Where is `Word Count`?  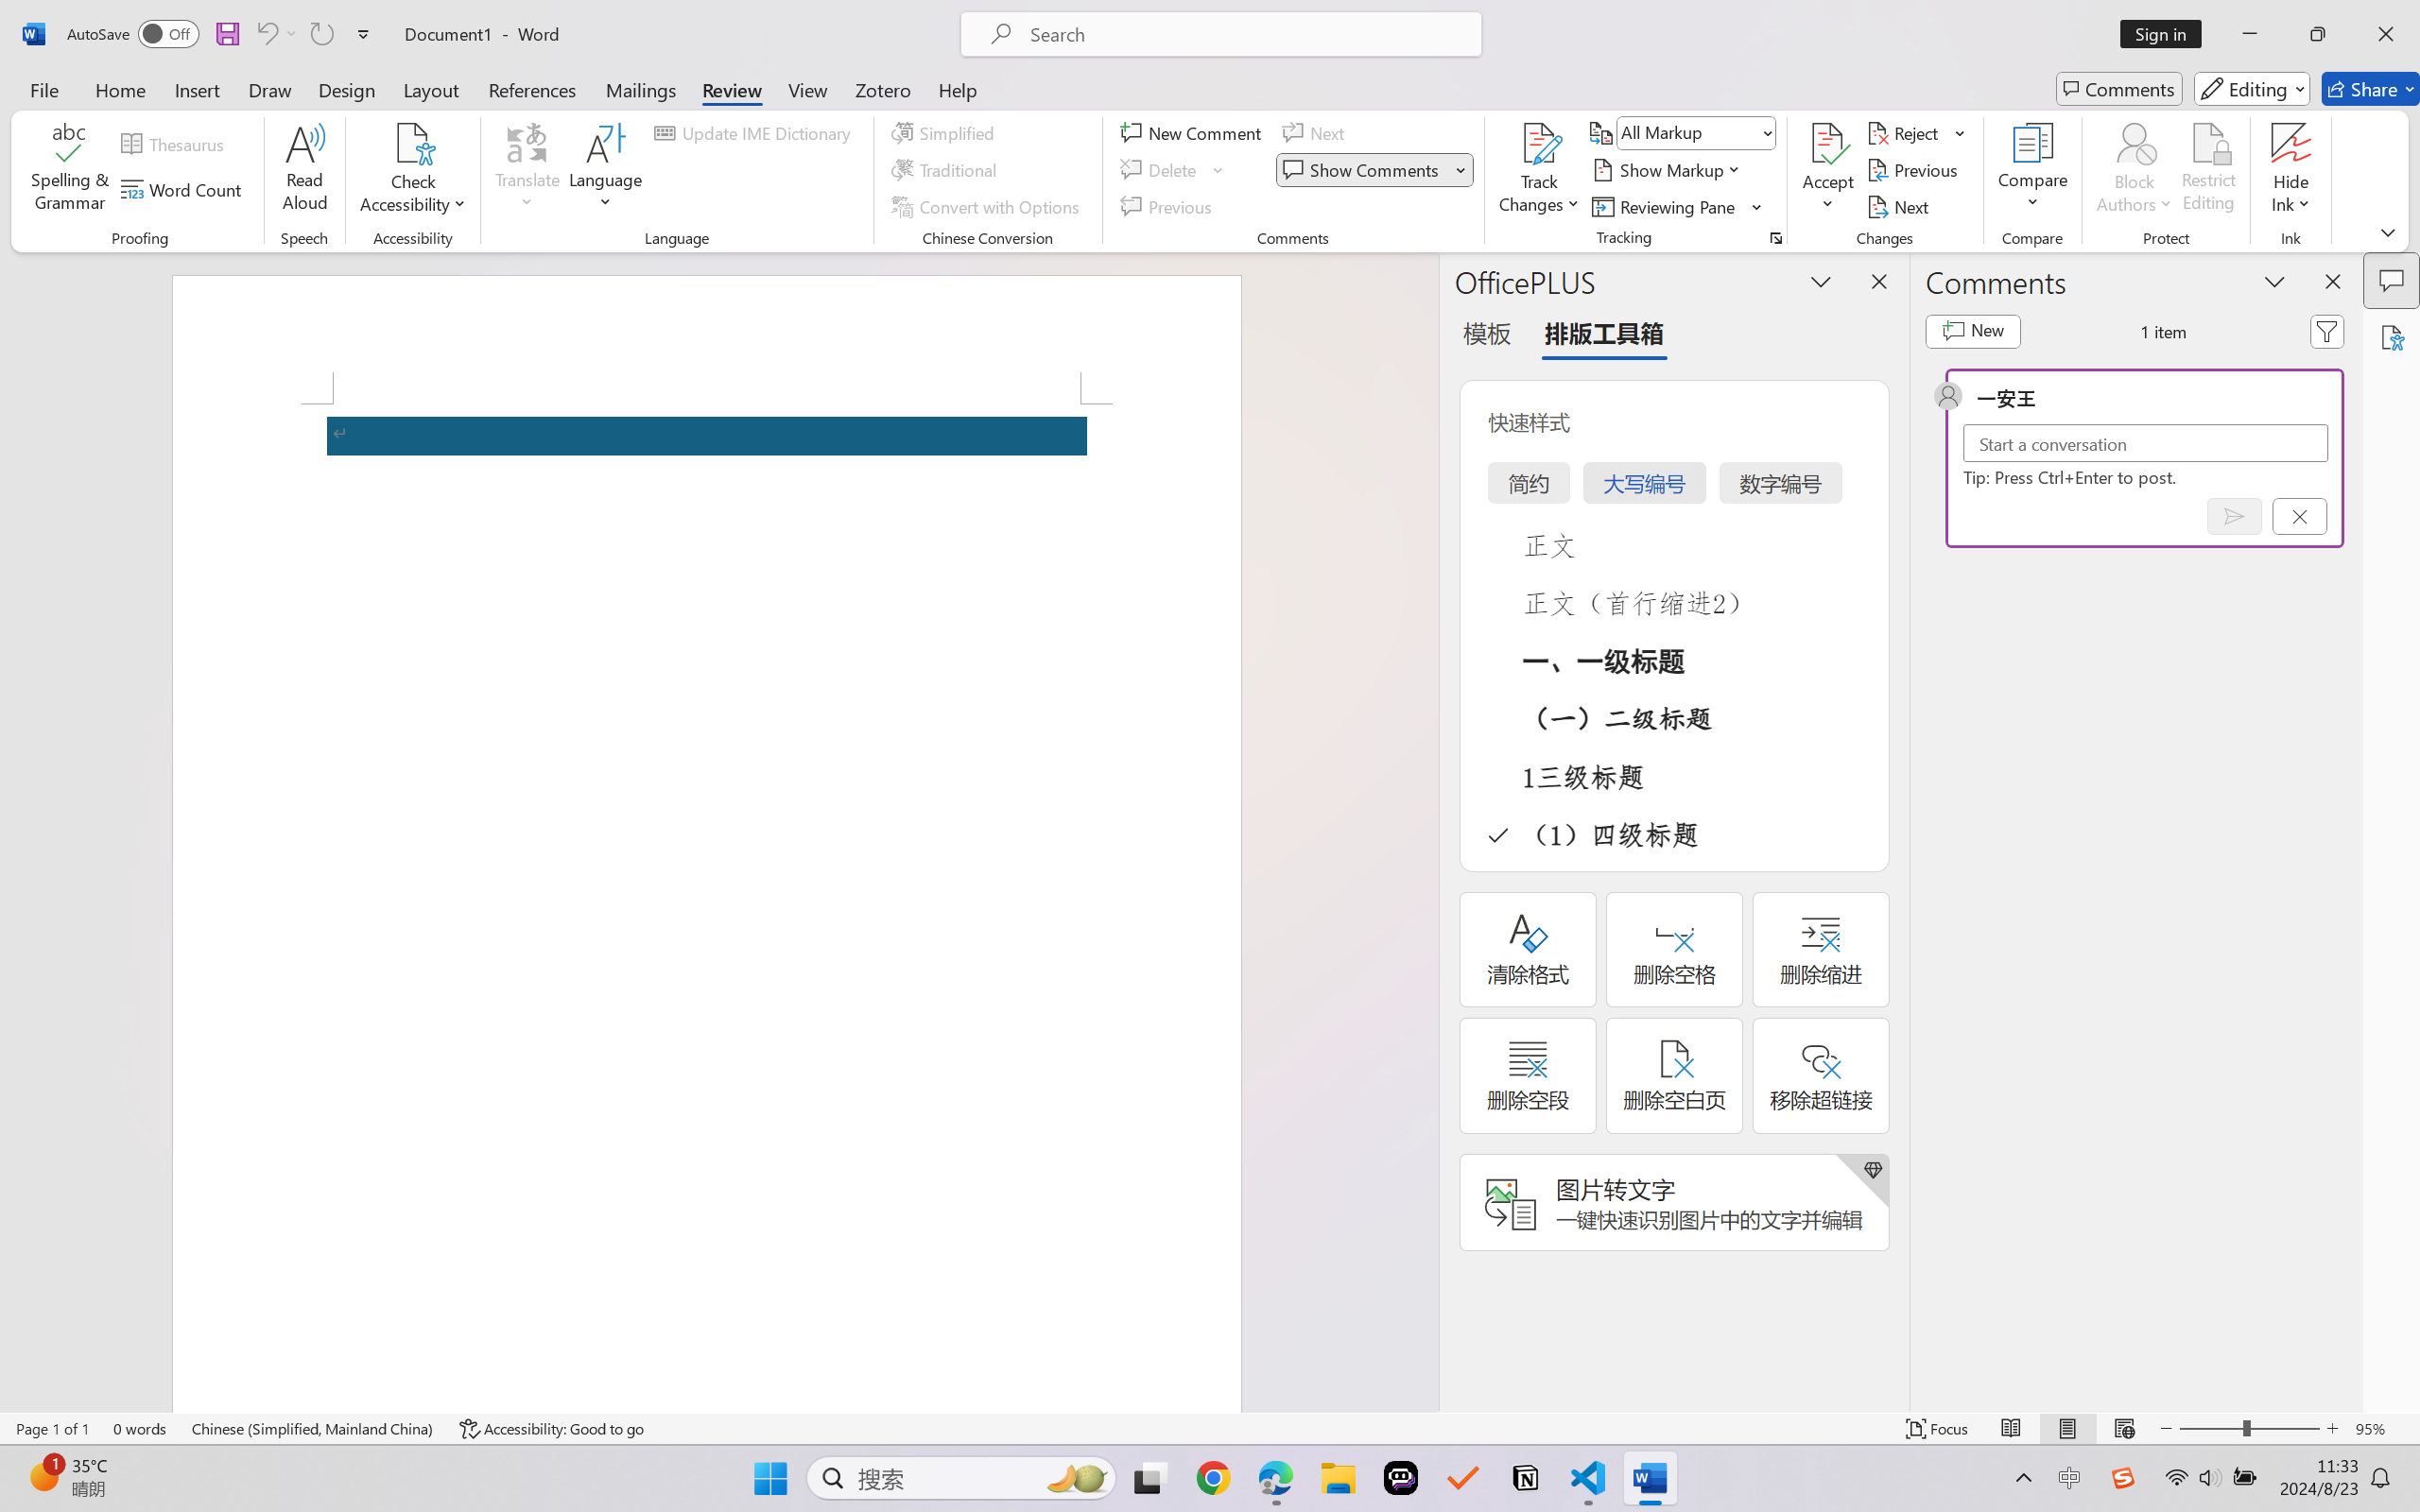 Word Count is located at coordinates (184, 189).